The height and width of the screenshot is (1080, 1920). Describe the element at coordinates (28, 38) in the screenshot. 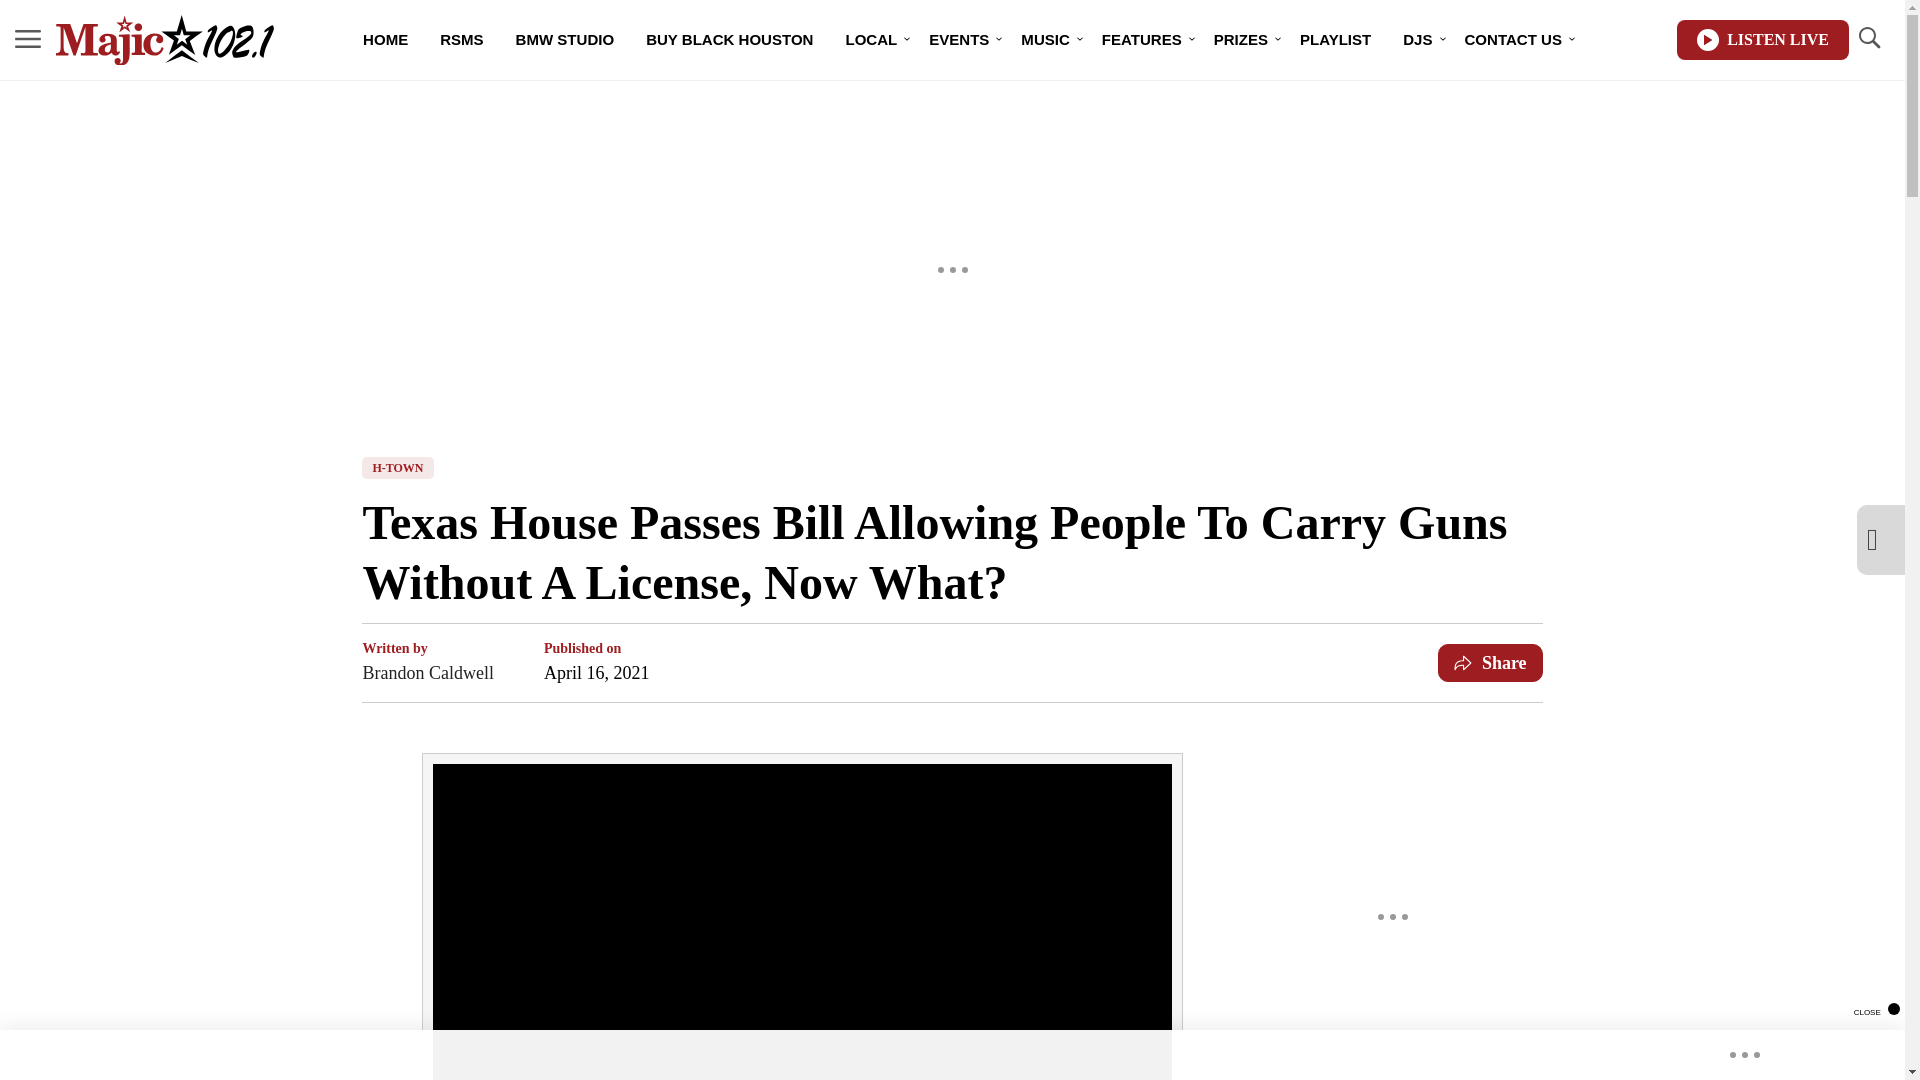

I see `MENU` at that location.